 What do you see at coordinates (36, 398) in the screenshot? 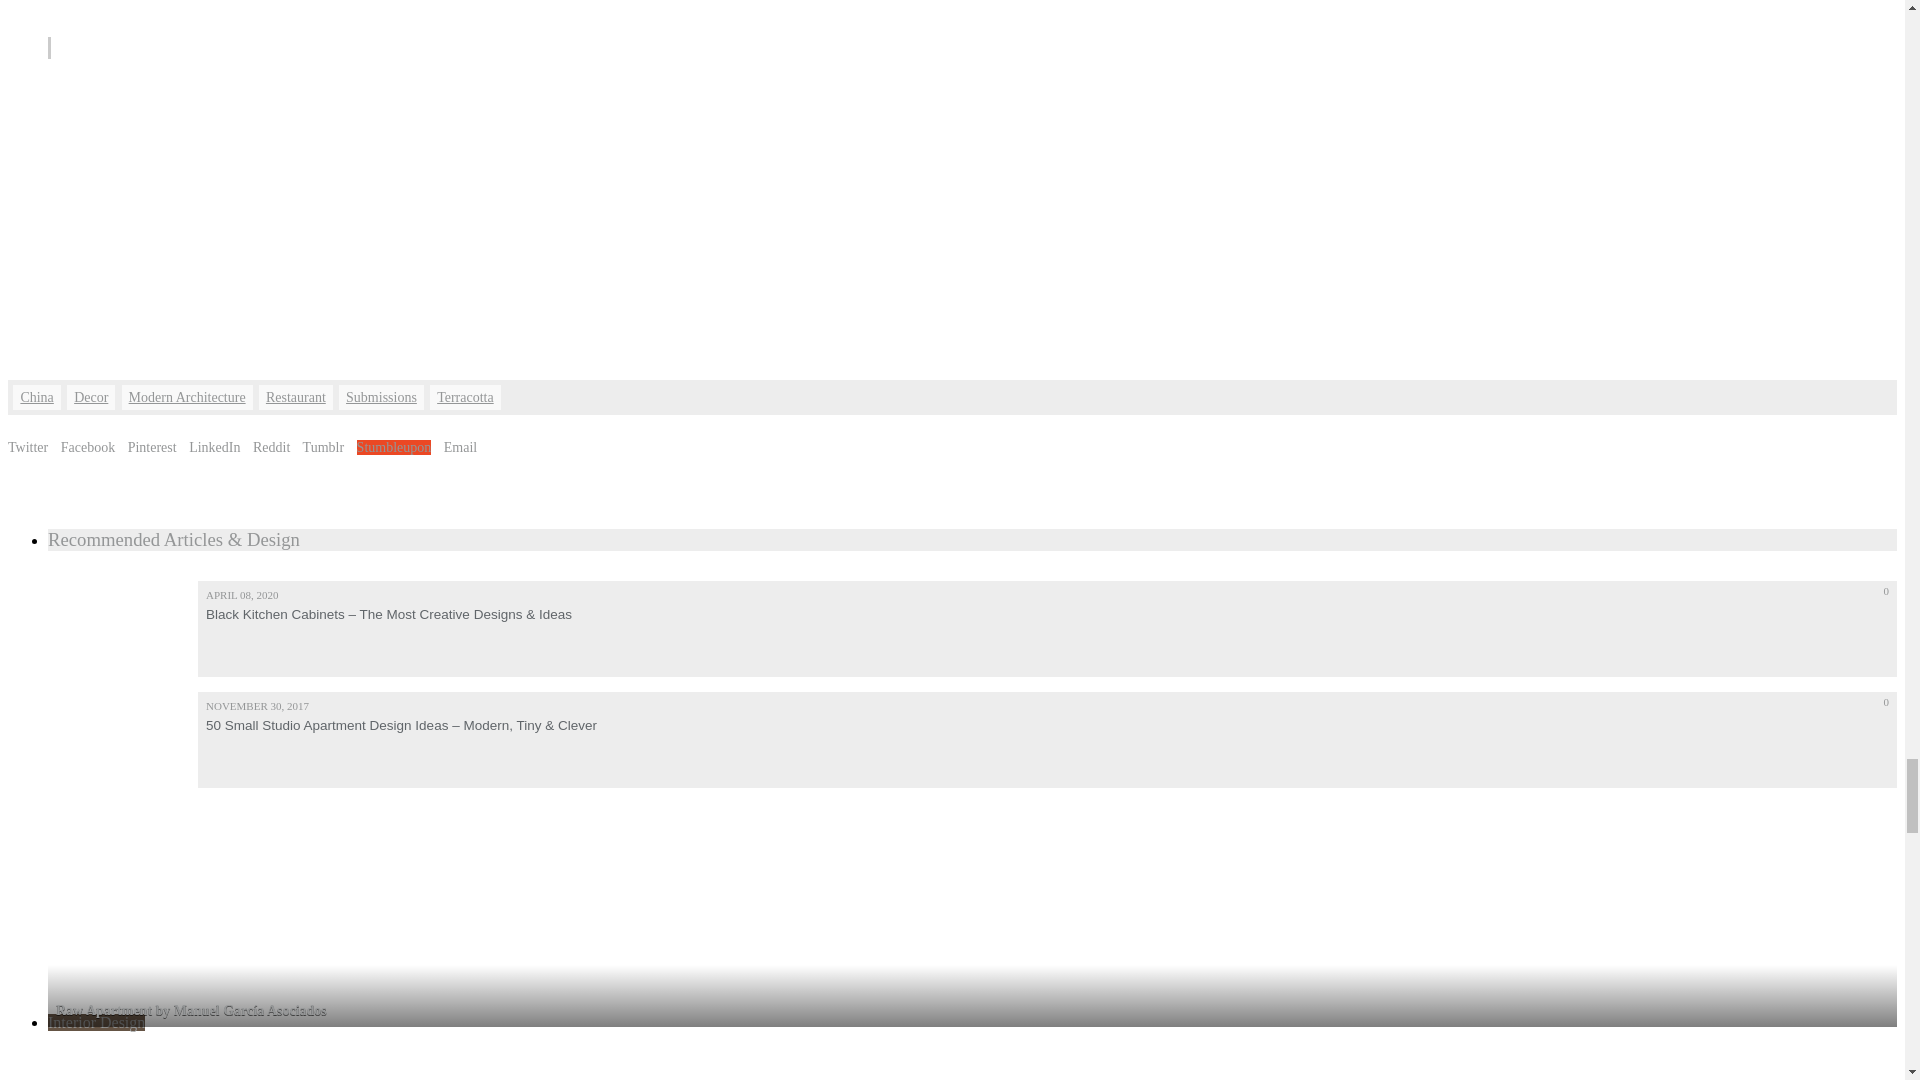
I see `China` at bounding box center [36, 398].